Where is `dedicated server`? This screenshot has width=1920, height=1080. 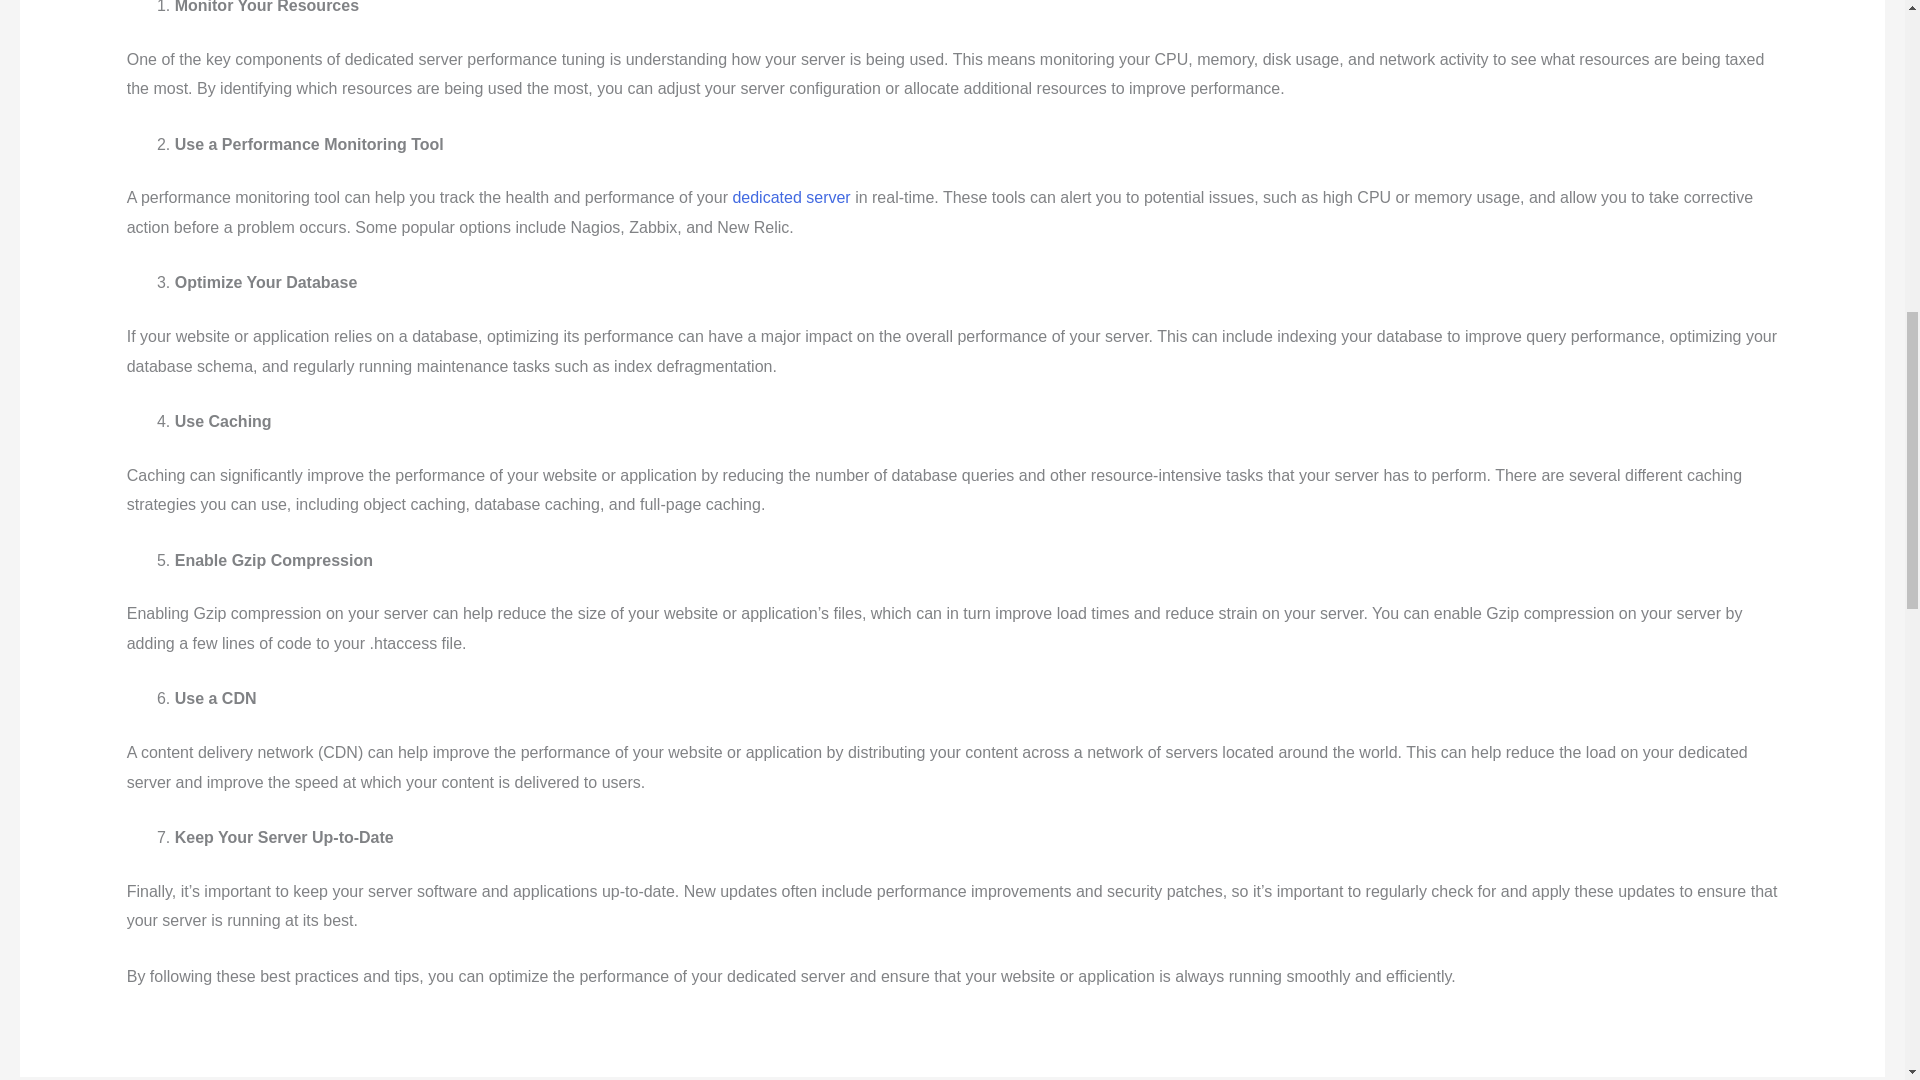 dedicated server is located at coordinates (792, 198).